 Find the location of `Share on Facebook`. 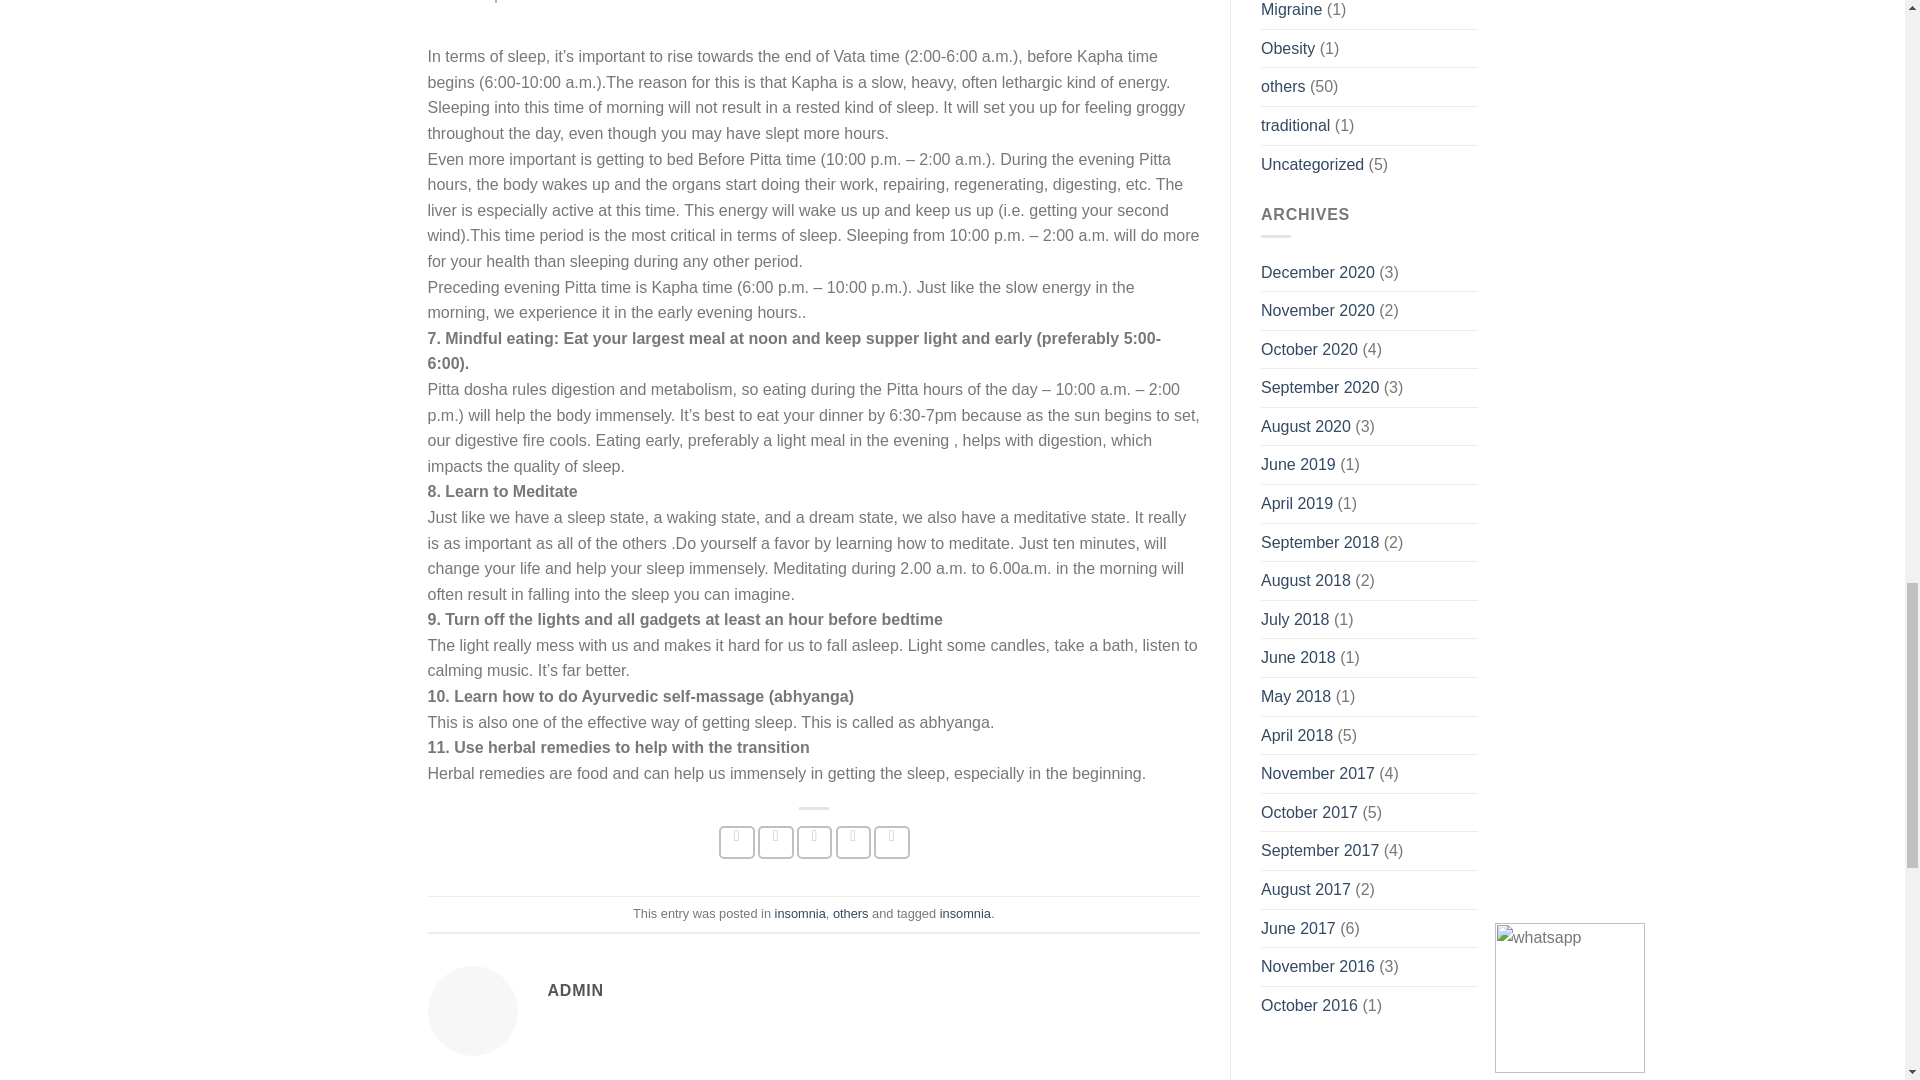

Share on Facebook is located at coordinates (736, 842).